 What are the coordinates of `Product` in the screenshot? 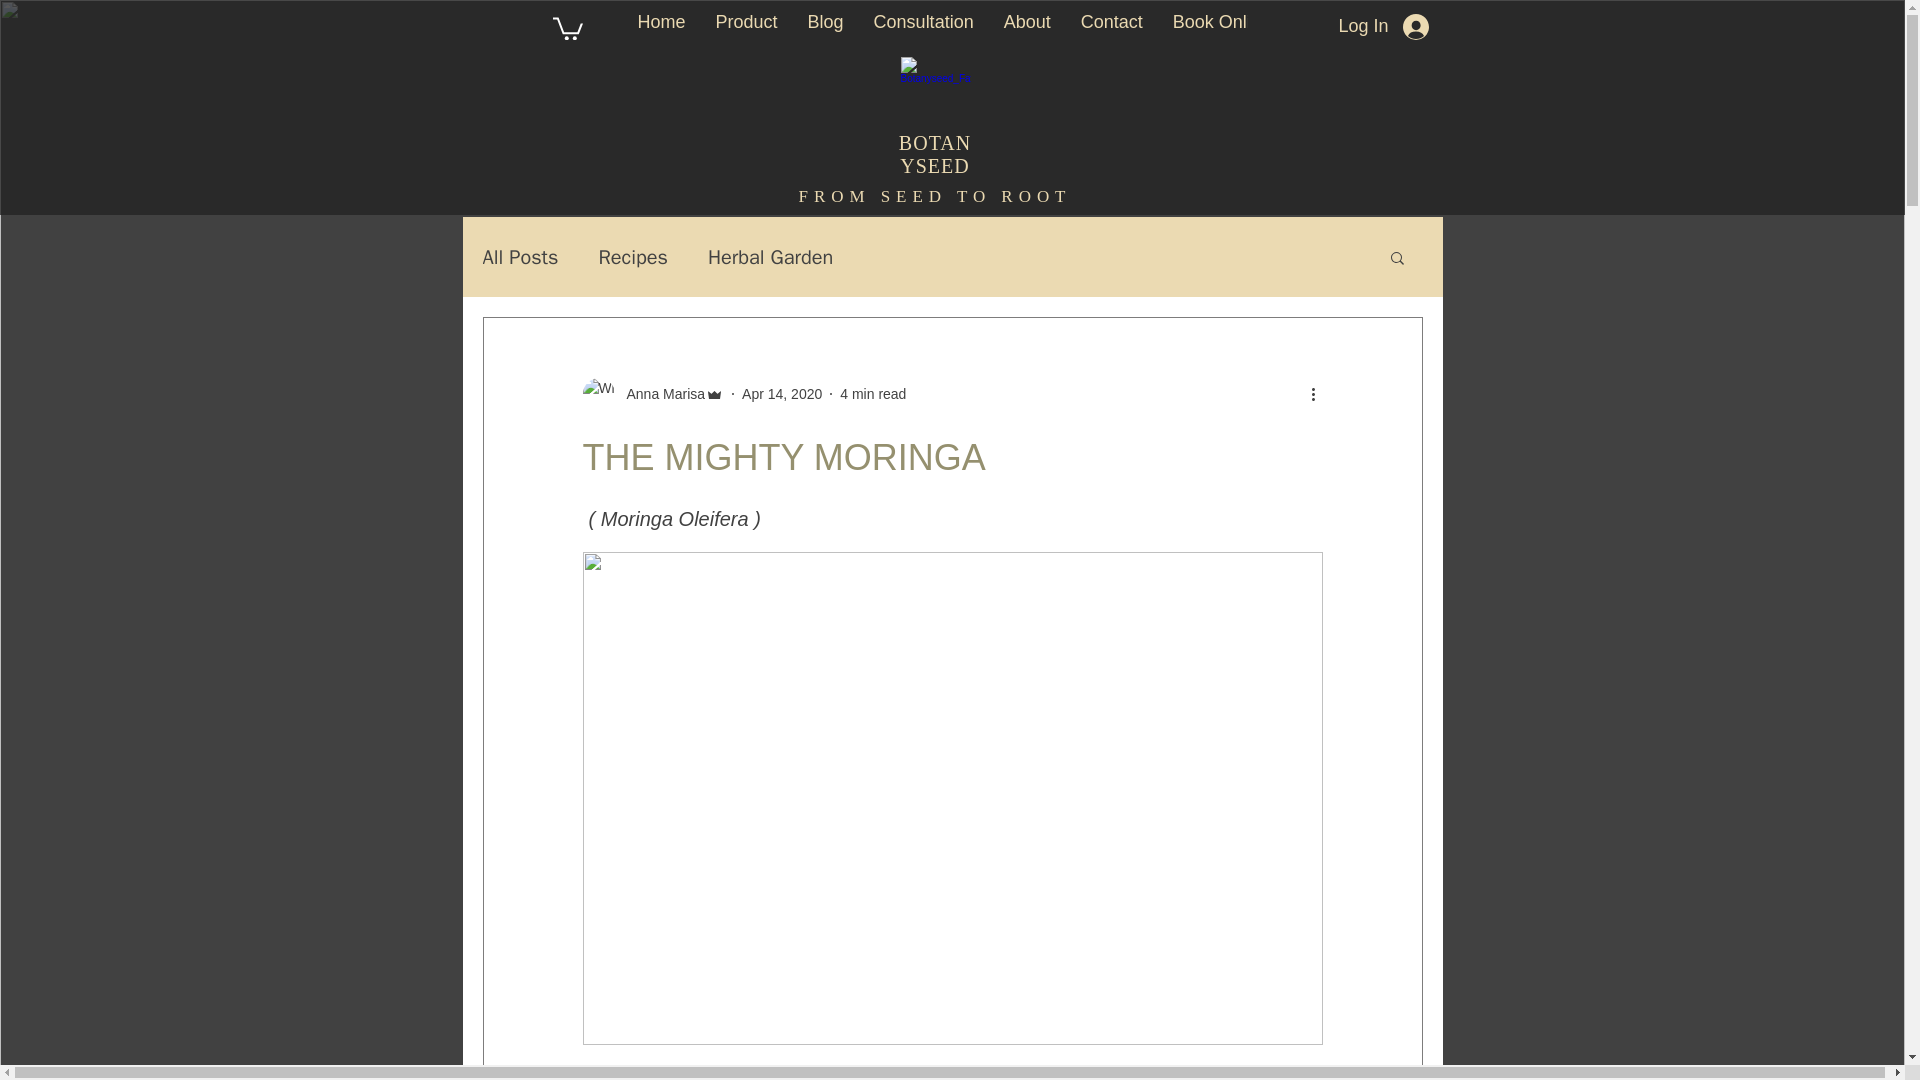 It's located at (746, 26).